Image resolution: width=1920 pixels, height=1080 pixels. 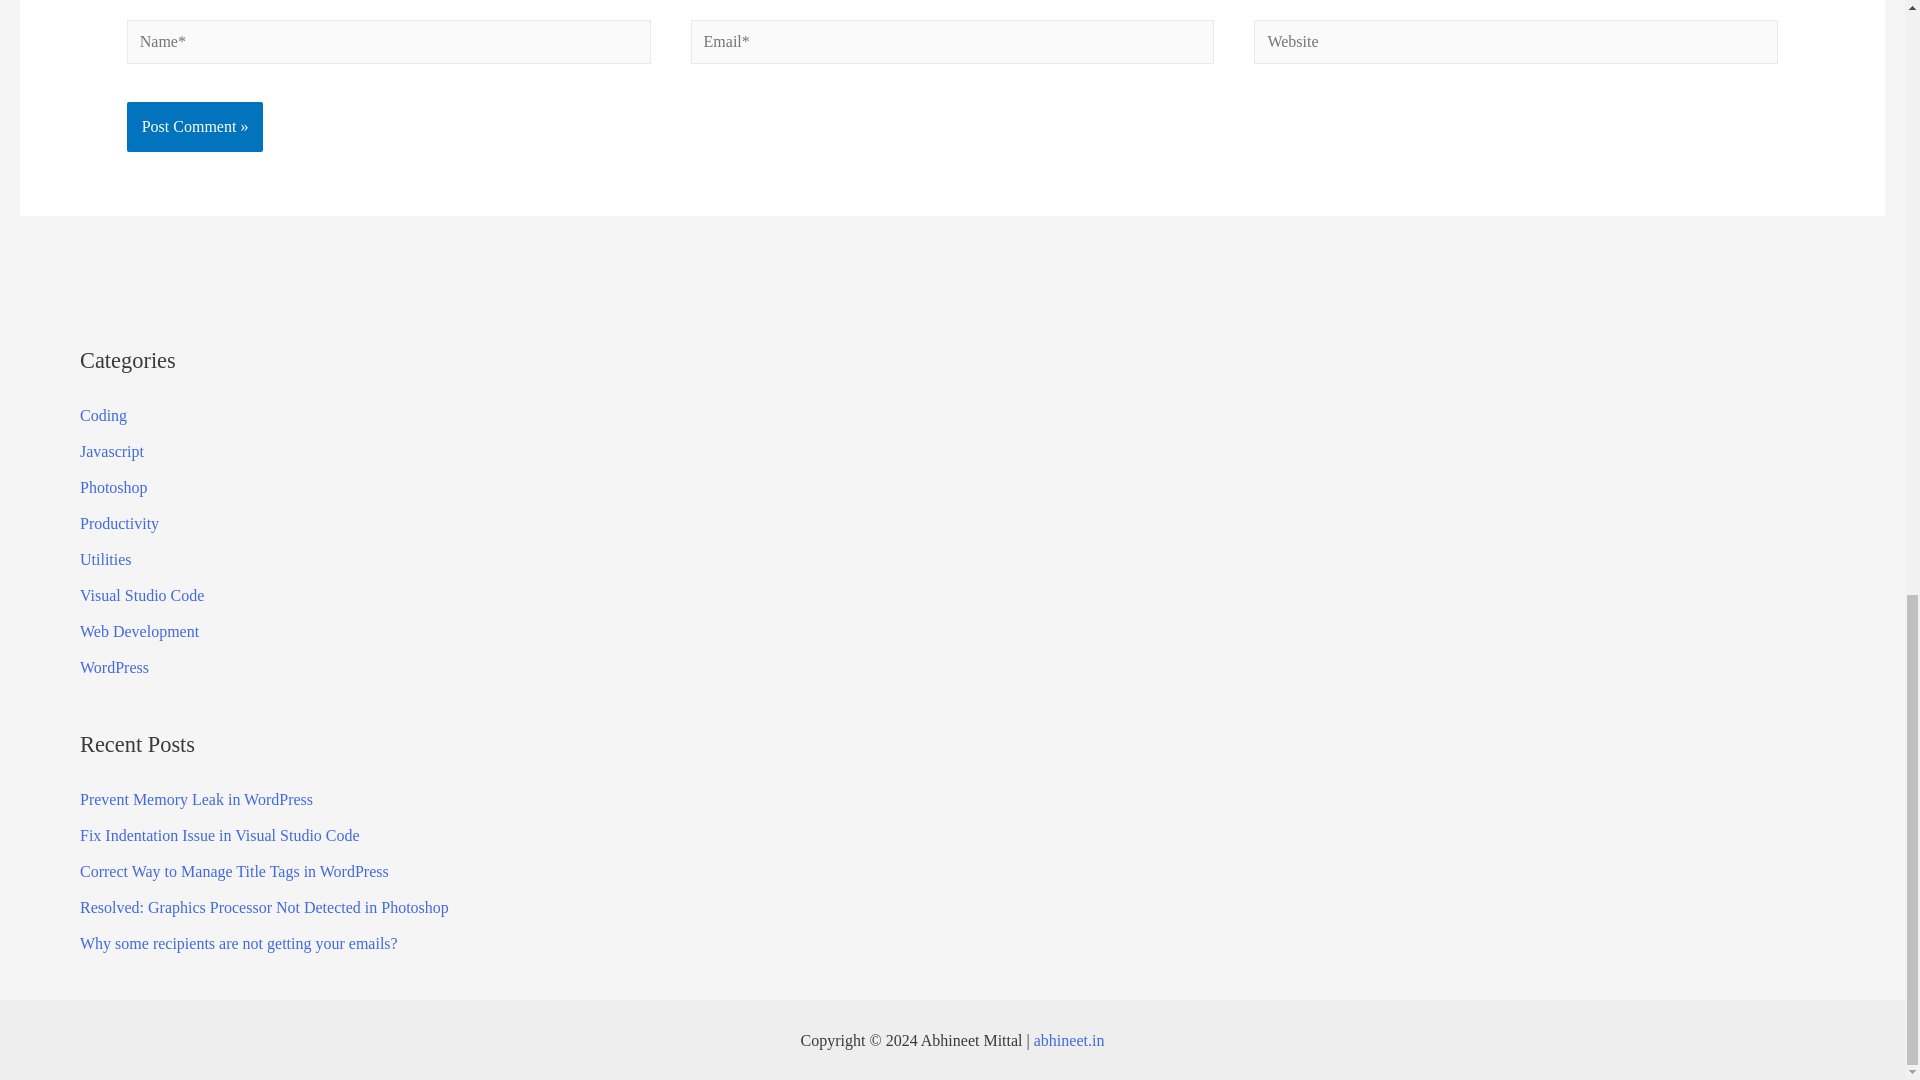 What do you see at coordinates (112, 451) in the screenshot?
I see `Javascript` at bounding box center [112, 451].